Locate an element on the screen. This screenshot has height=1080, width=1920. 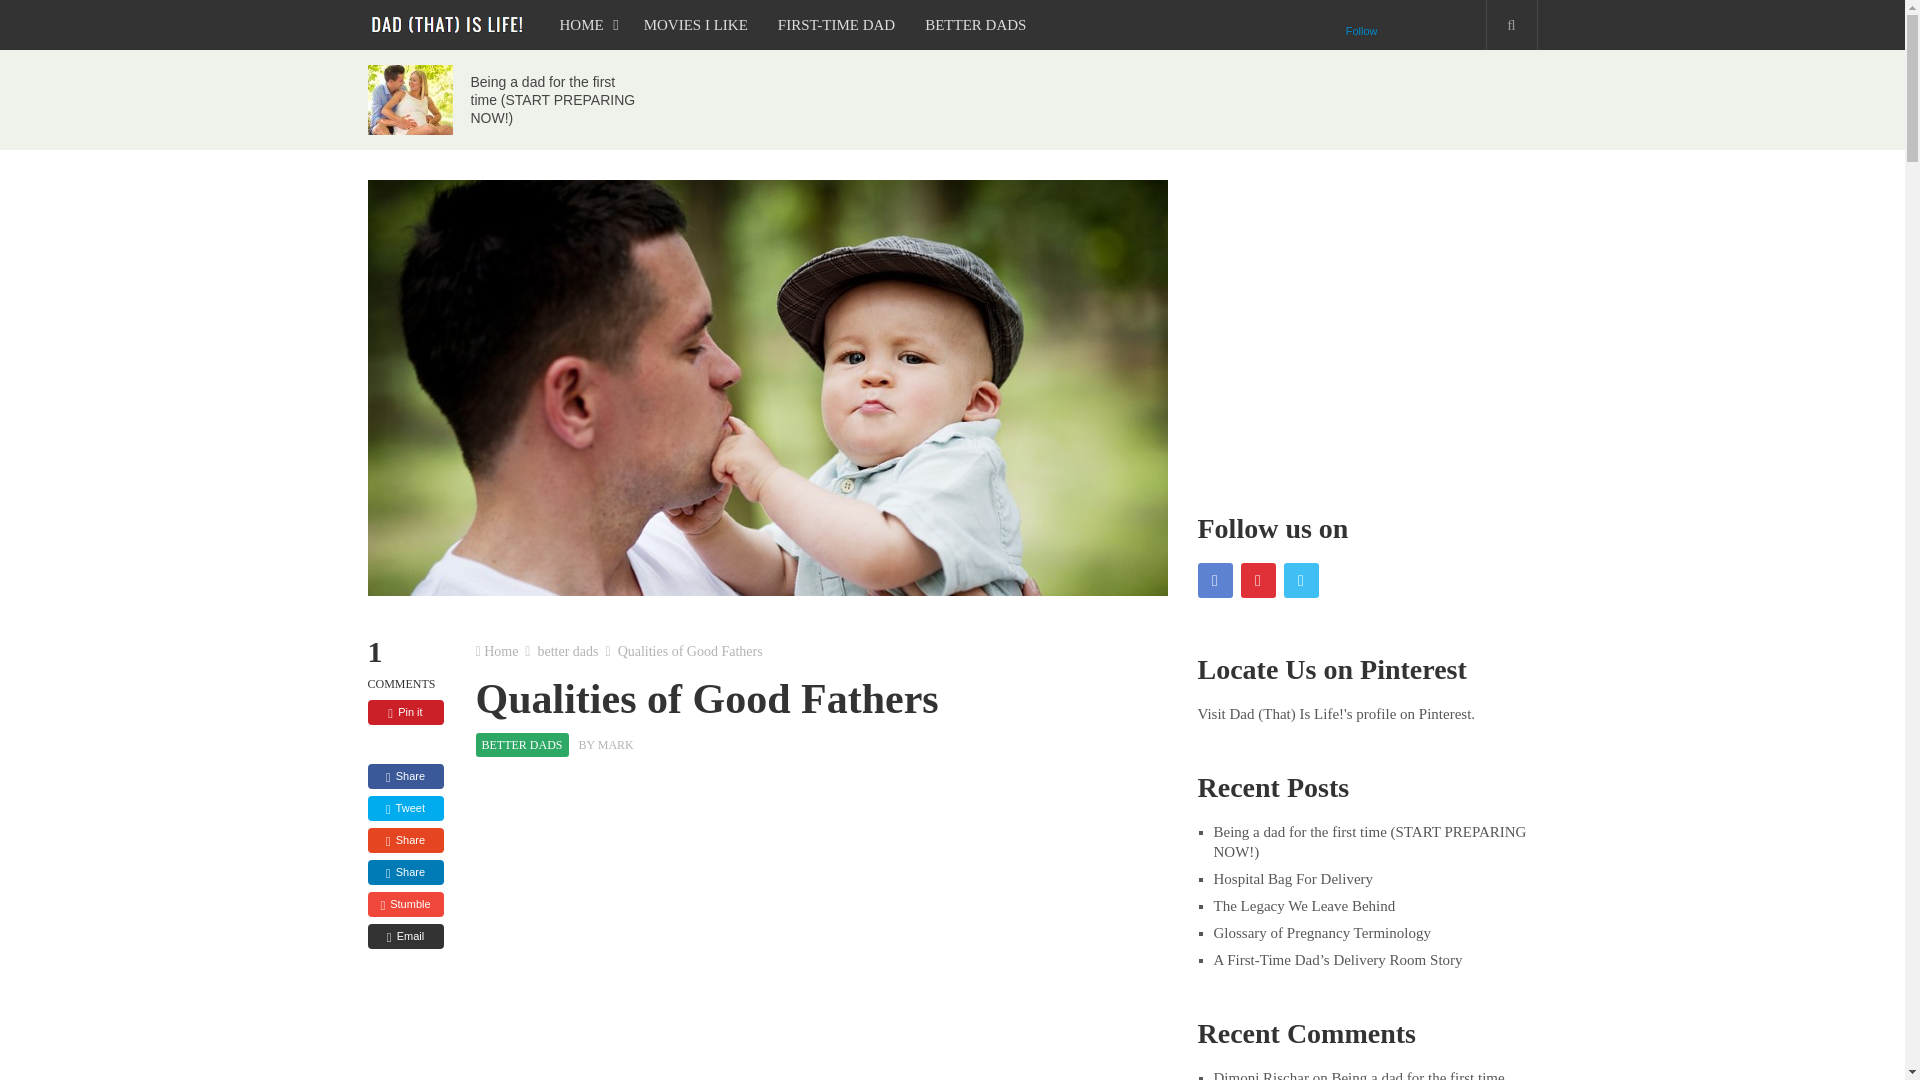
Tweet is located at coordinates (406, 808).